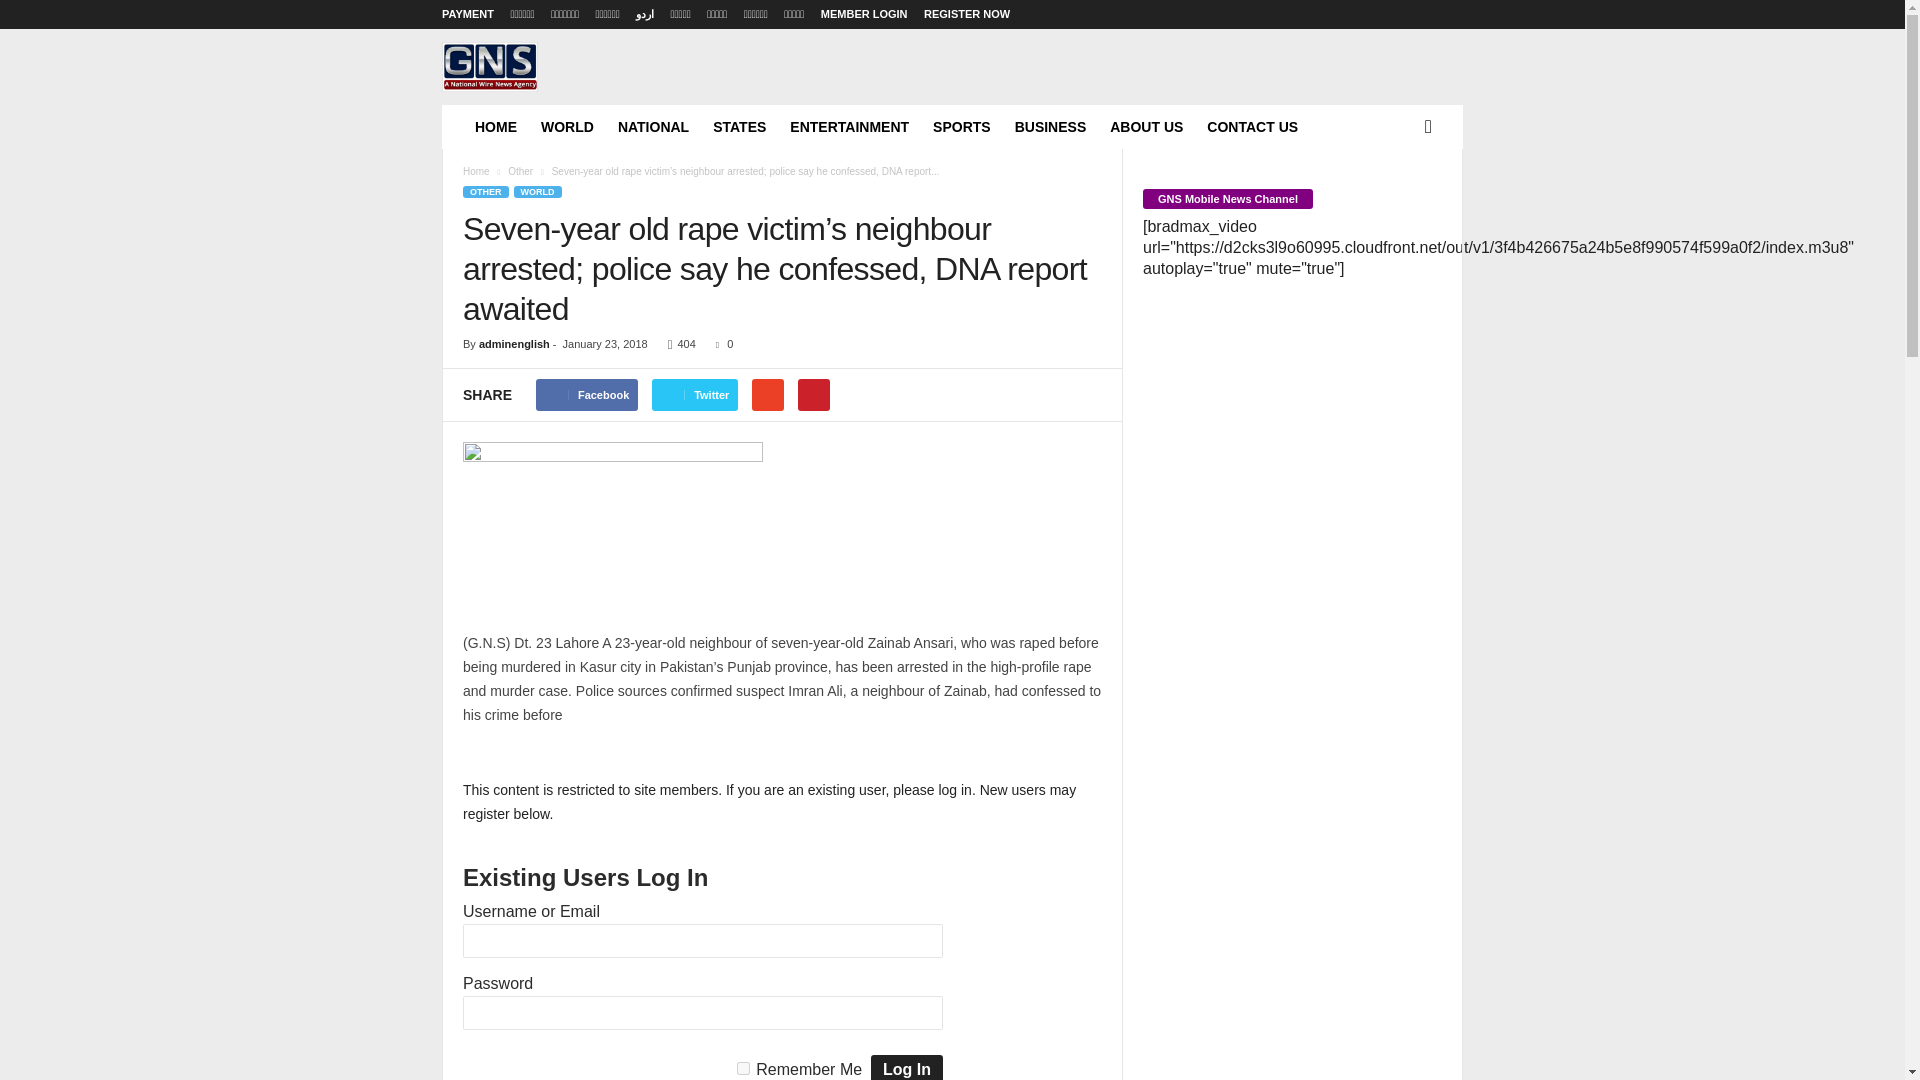 The height and width of the screenshot is (1080, 1920). I want to click on PAYMENT, so click(467, 14).